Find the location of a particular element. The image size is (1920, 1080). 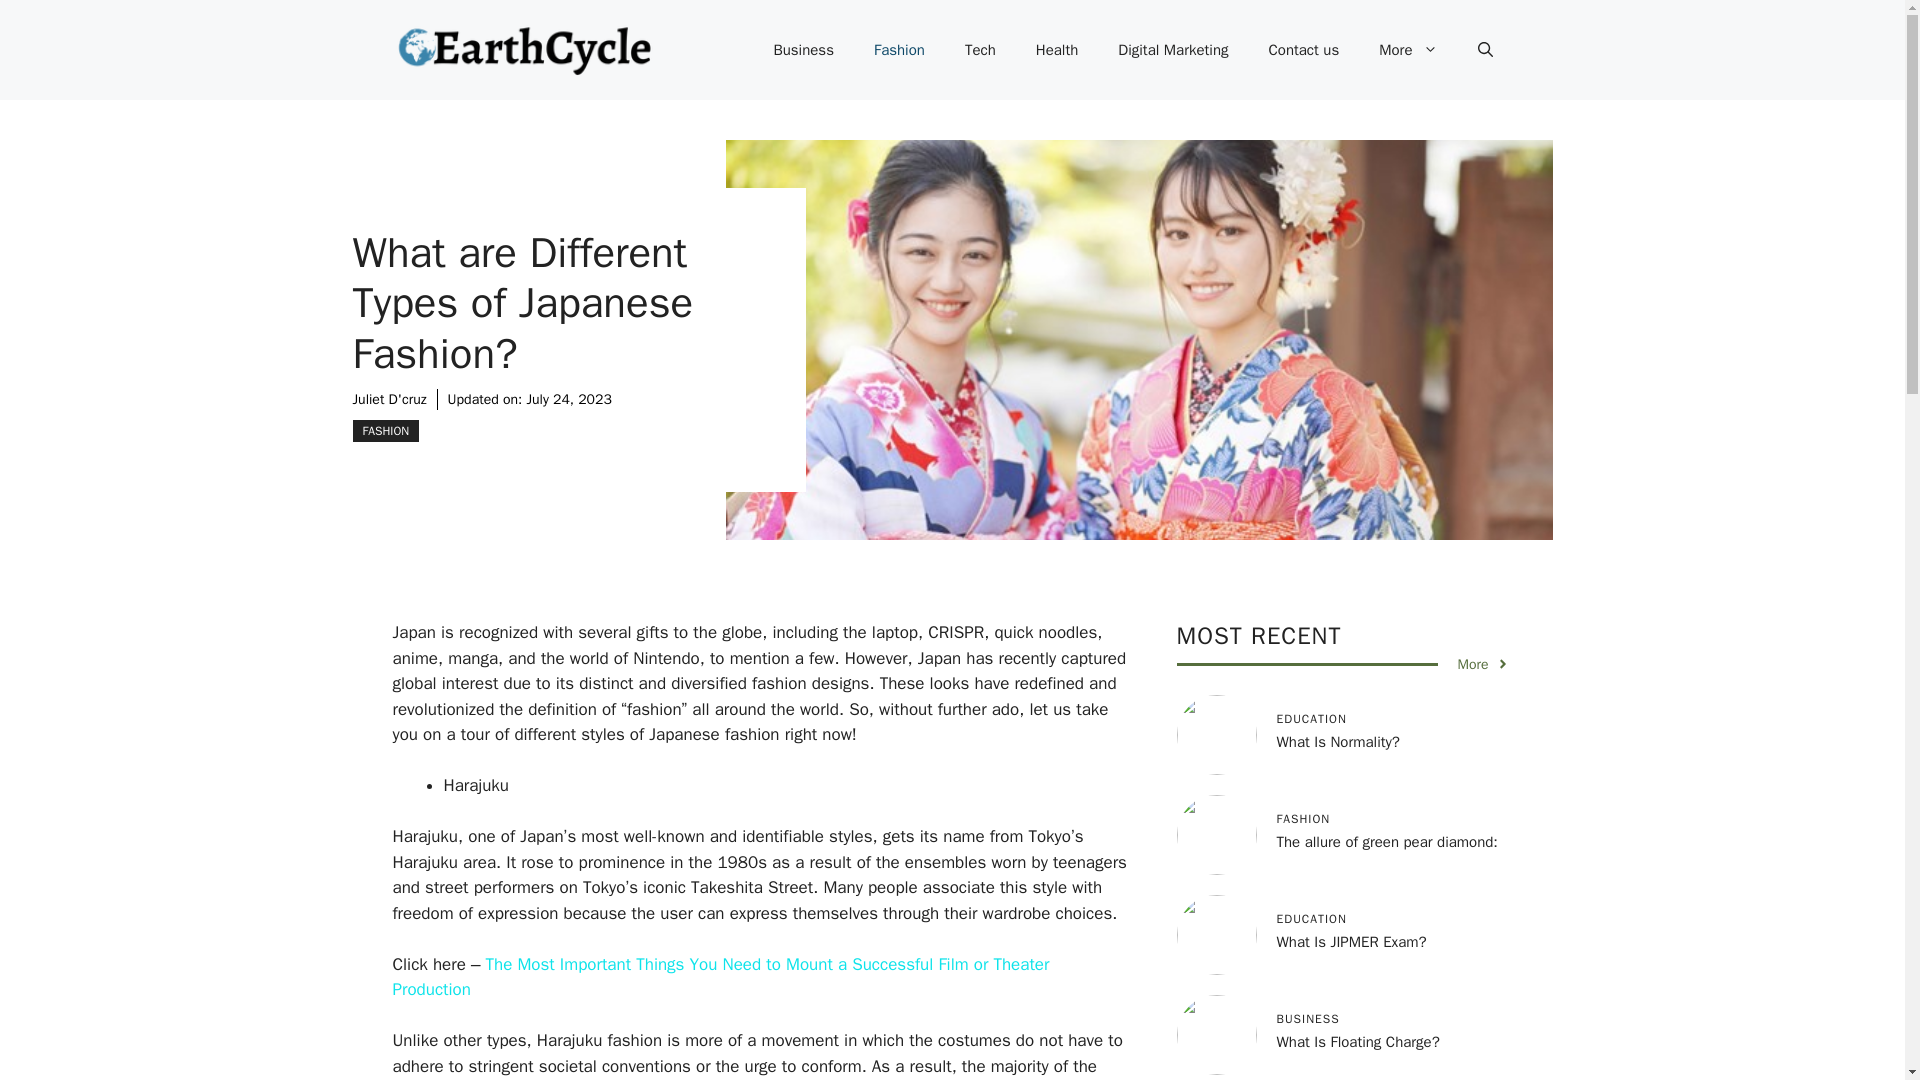

What Is Normality? is located at coordinates (1338, 742).